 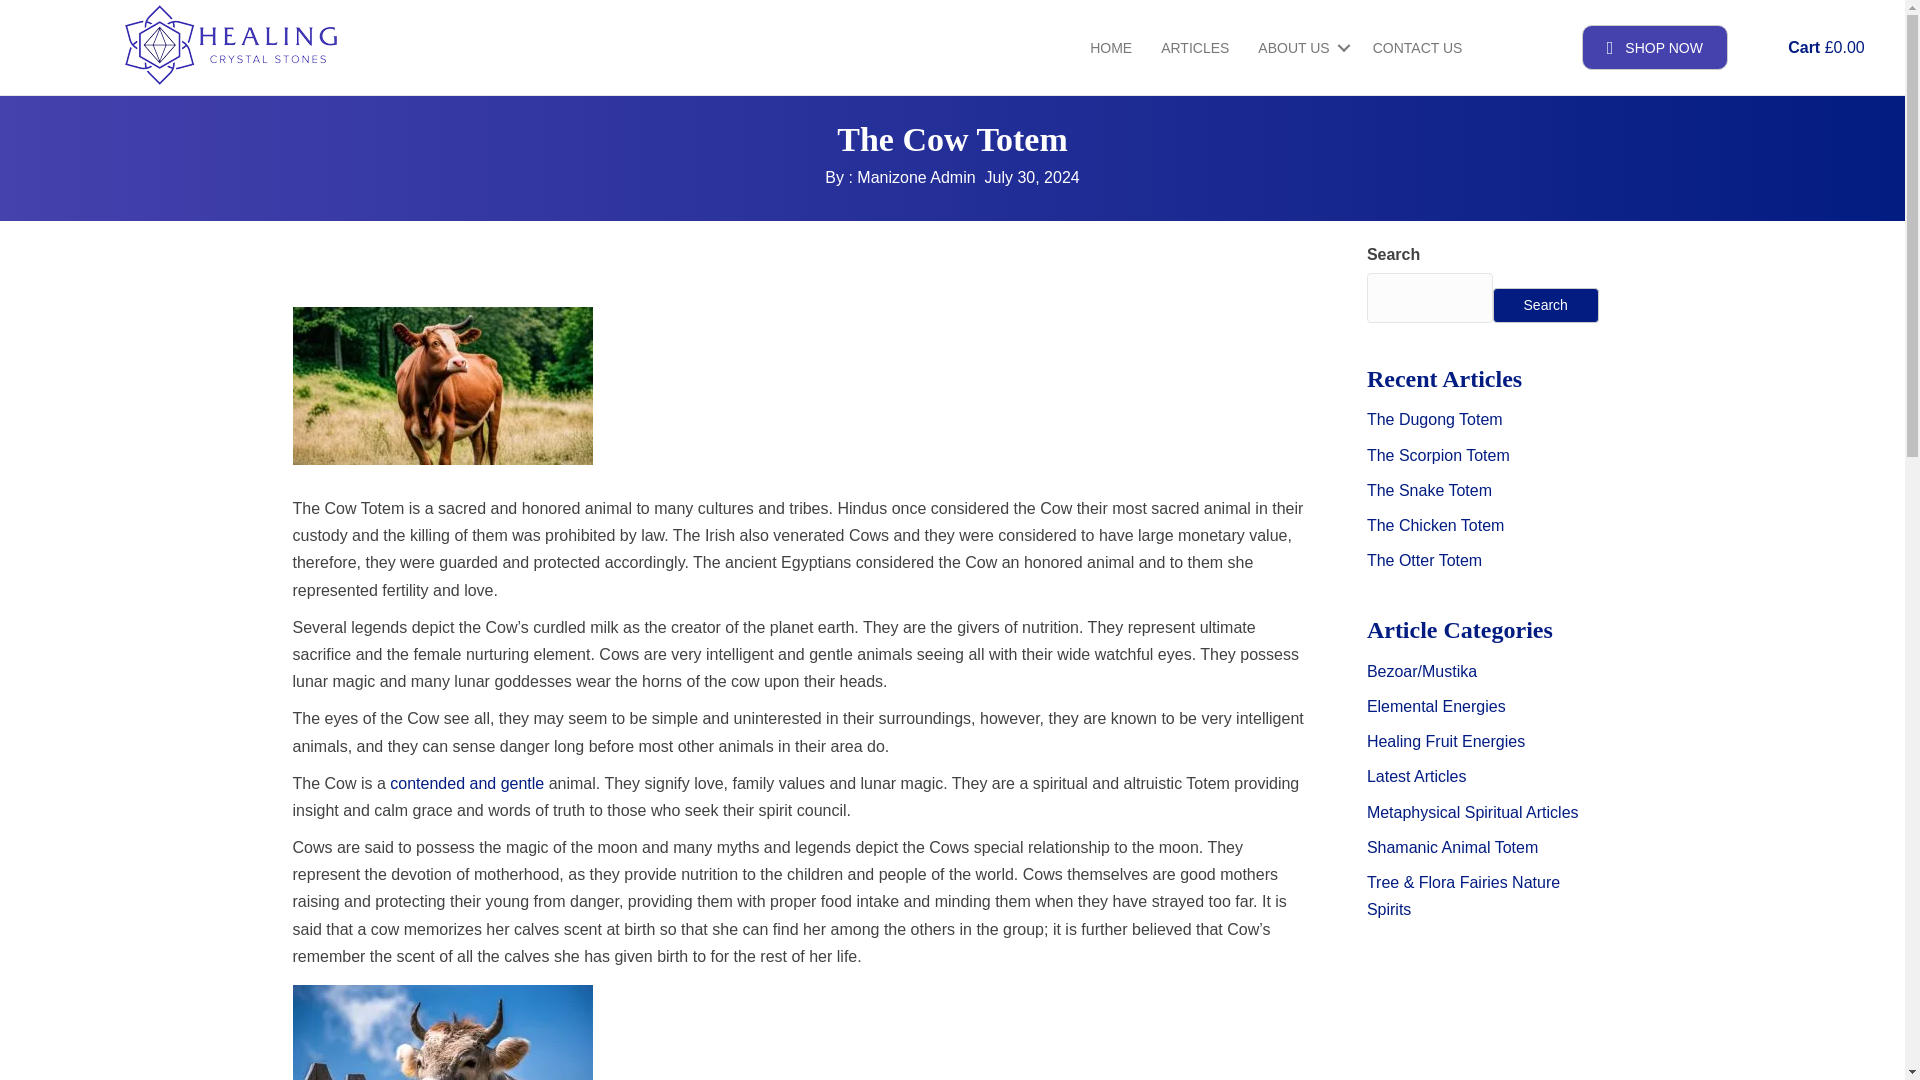 What do you see at coordinates (1194, 46) in the screenshot?
I see `ARTICLES` at bounding box center [1194, 46].